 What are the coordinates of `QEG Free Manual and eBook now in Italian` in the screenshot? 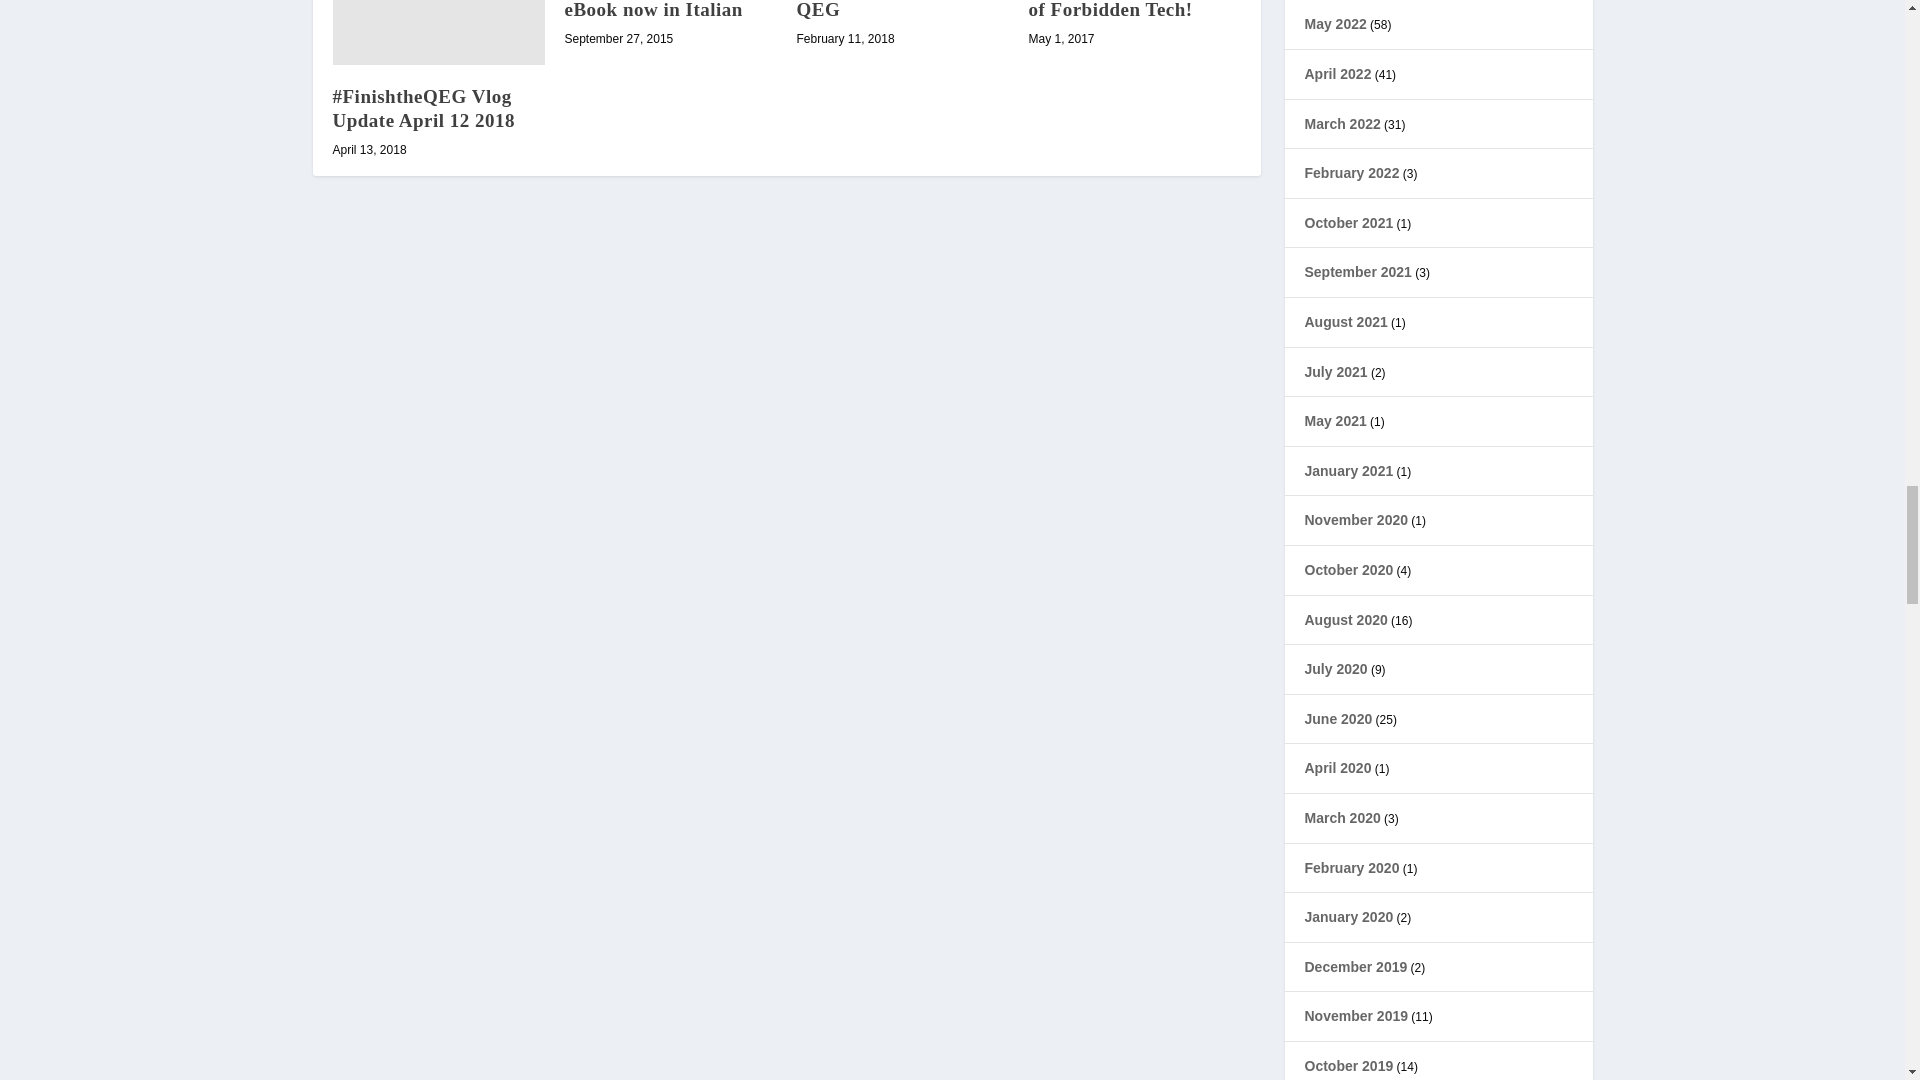 It's located at (662, 10).